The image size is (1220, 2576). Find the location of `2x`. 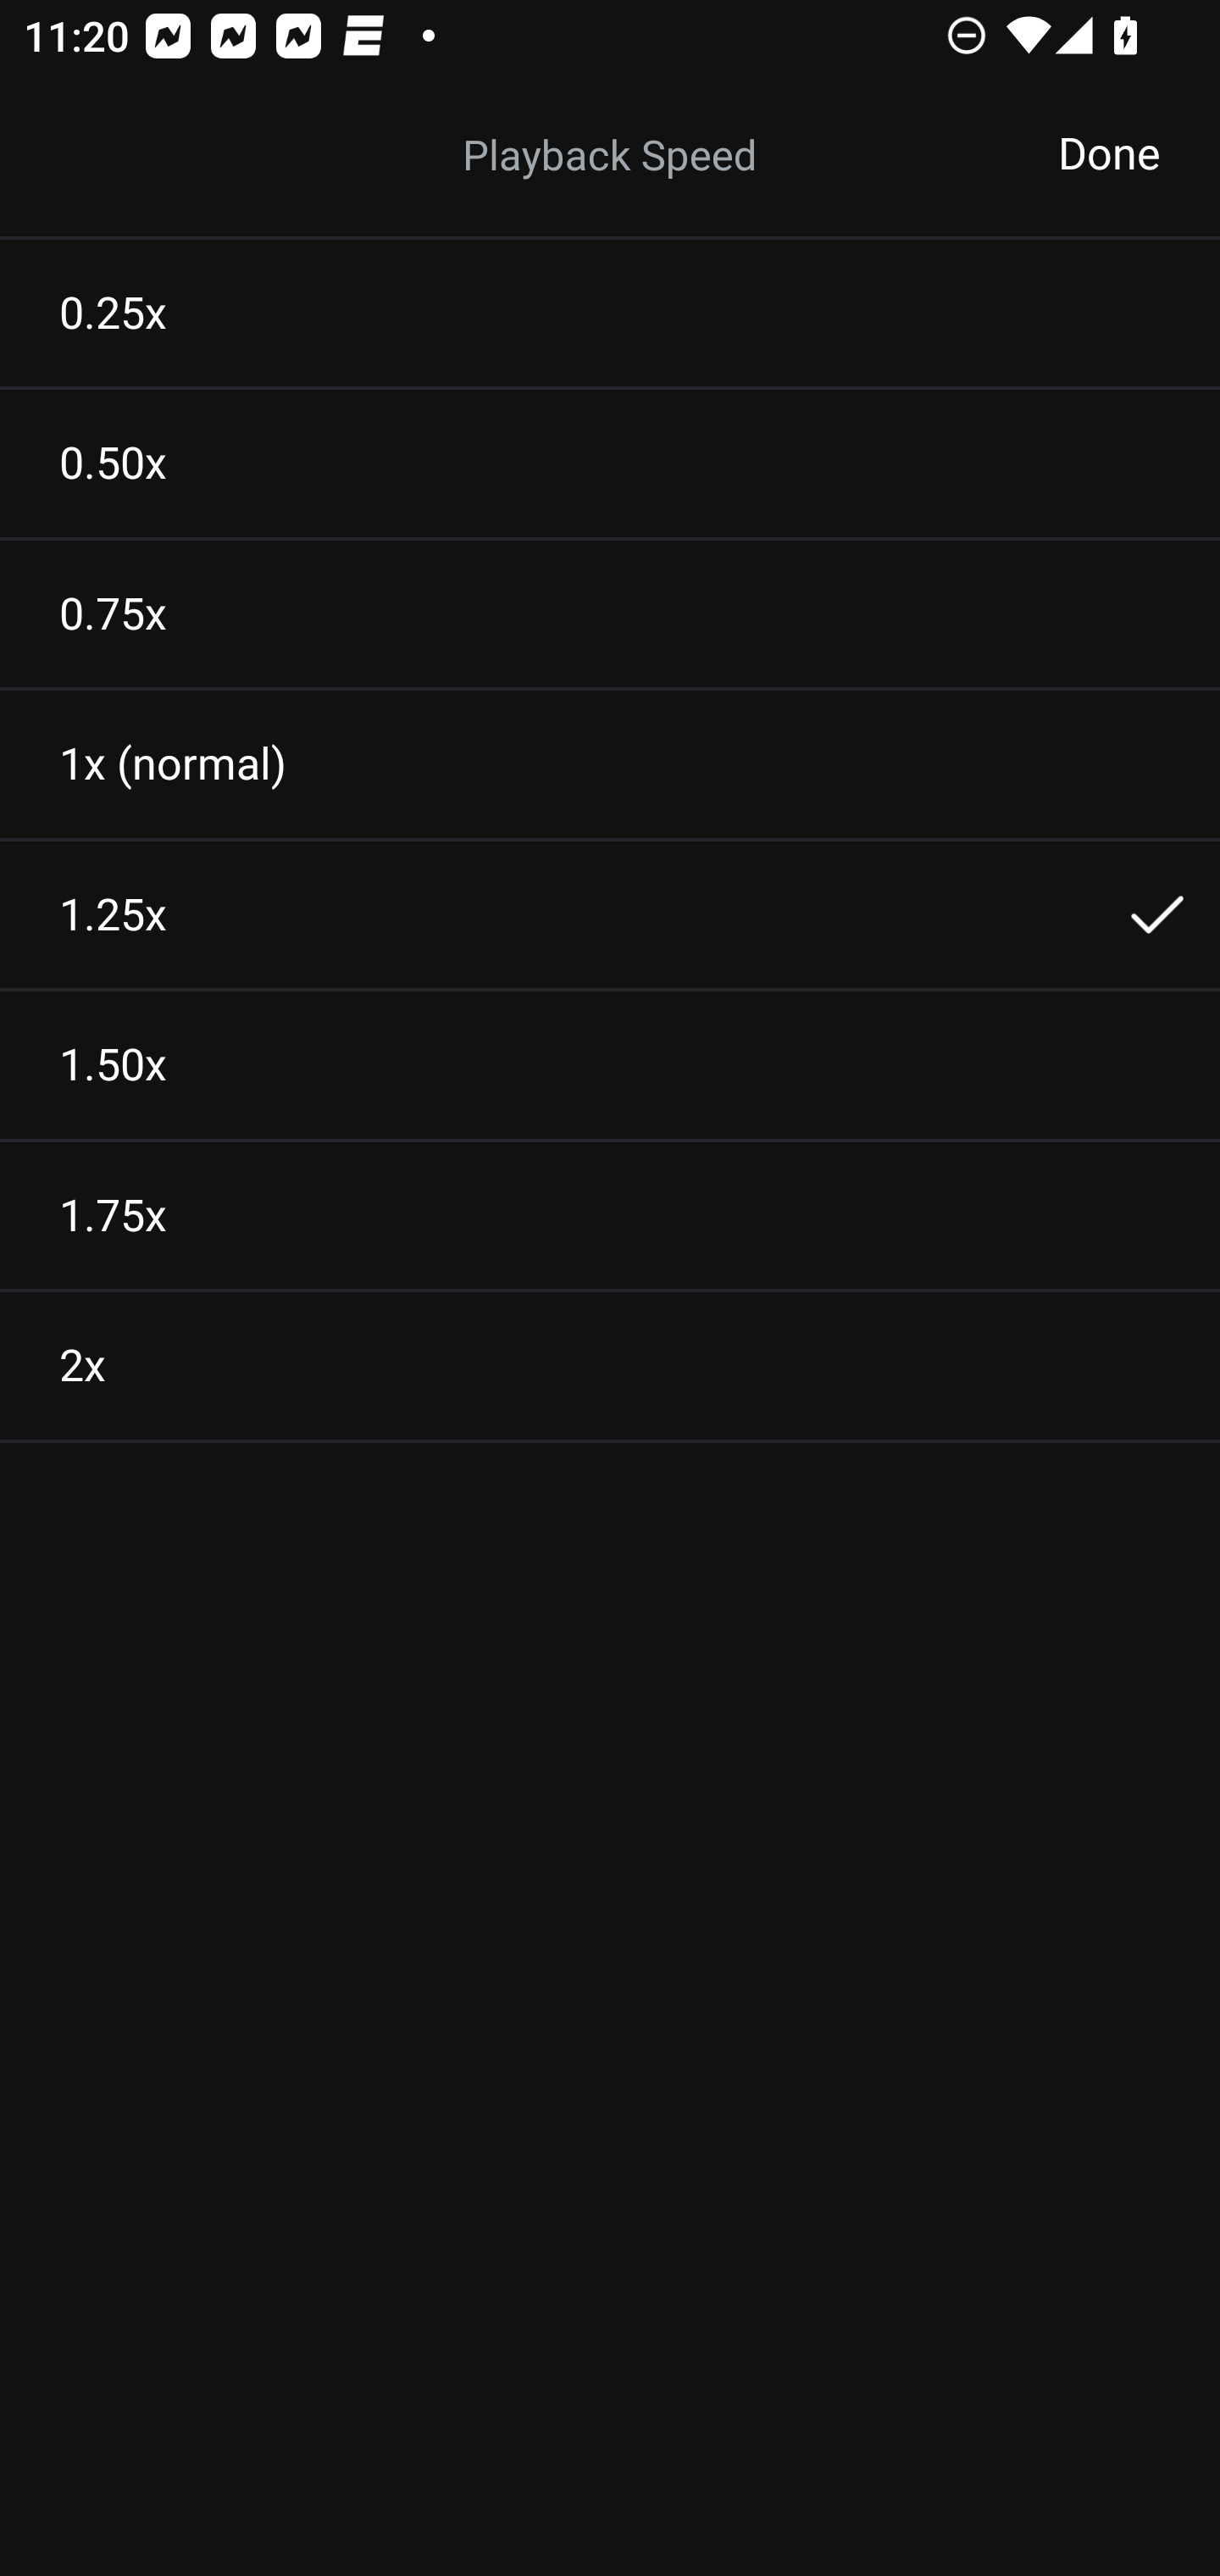

2x is located at coordinates (610, 1366).